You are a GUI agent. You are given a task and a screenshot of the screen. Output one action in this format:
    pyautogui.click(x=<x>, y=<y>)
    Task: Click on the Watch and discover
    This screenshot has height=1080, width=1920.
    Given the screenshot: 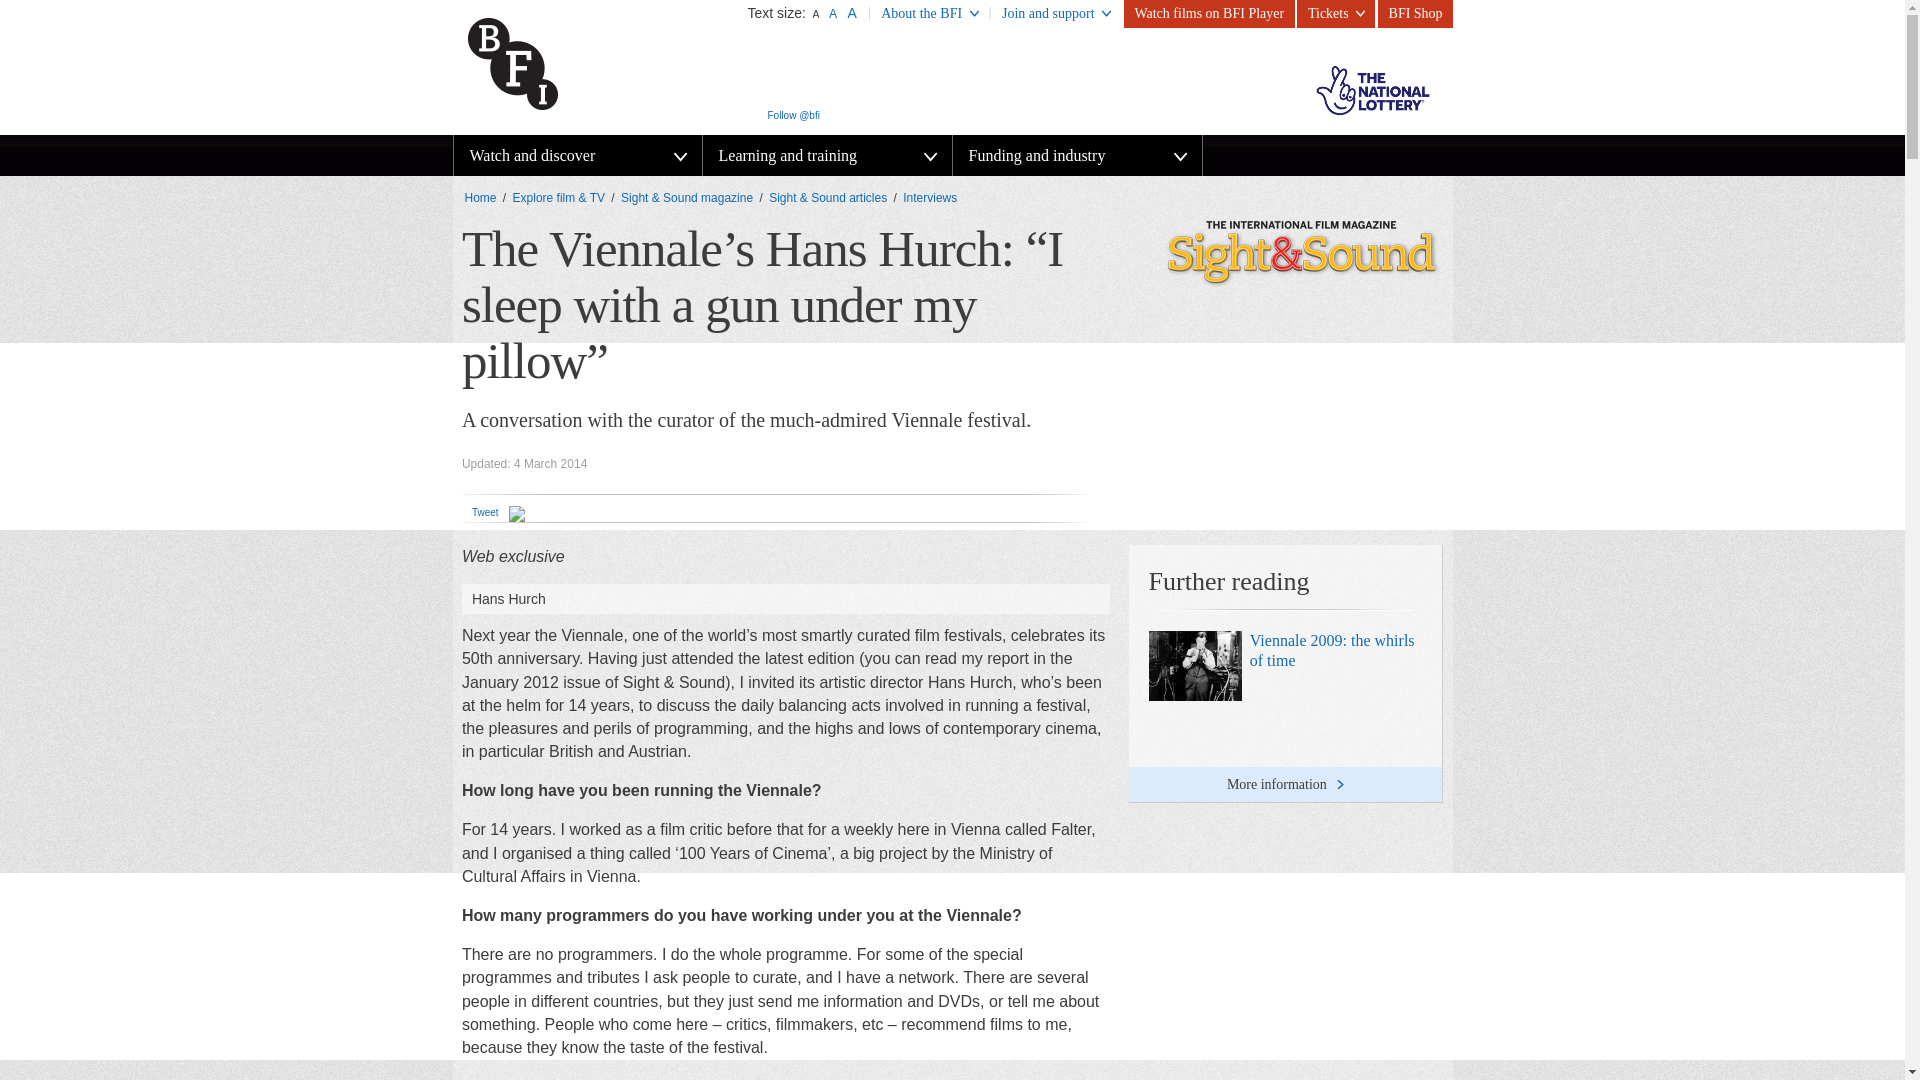 What is the action you would take?
    pyautogui.click(x=578, y=156)
    